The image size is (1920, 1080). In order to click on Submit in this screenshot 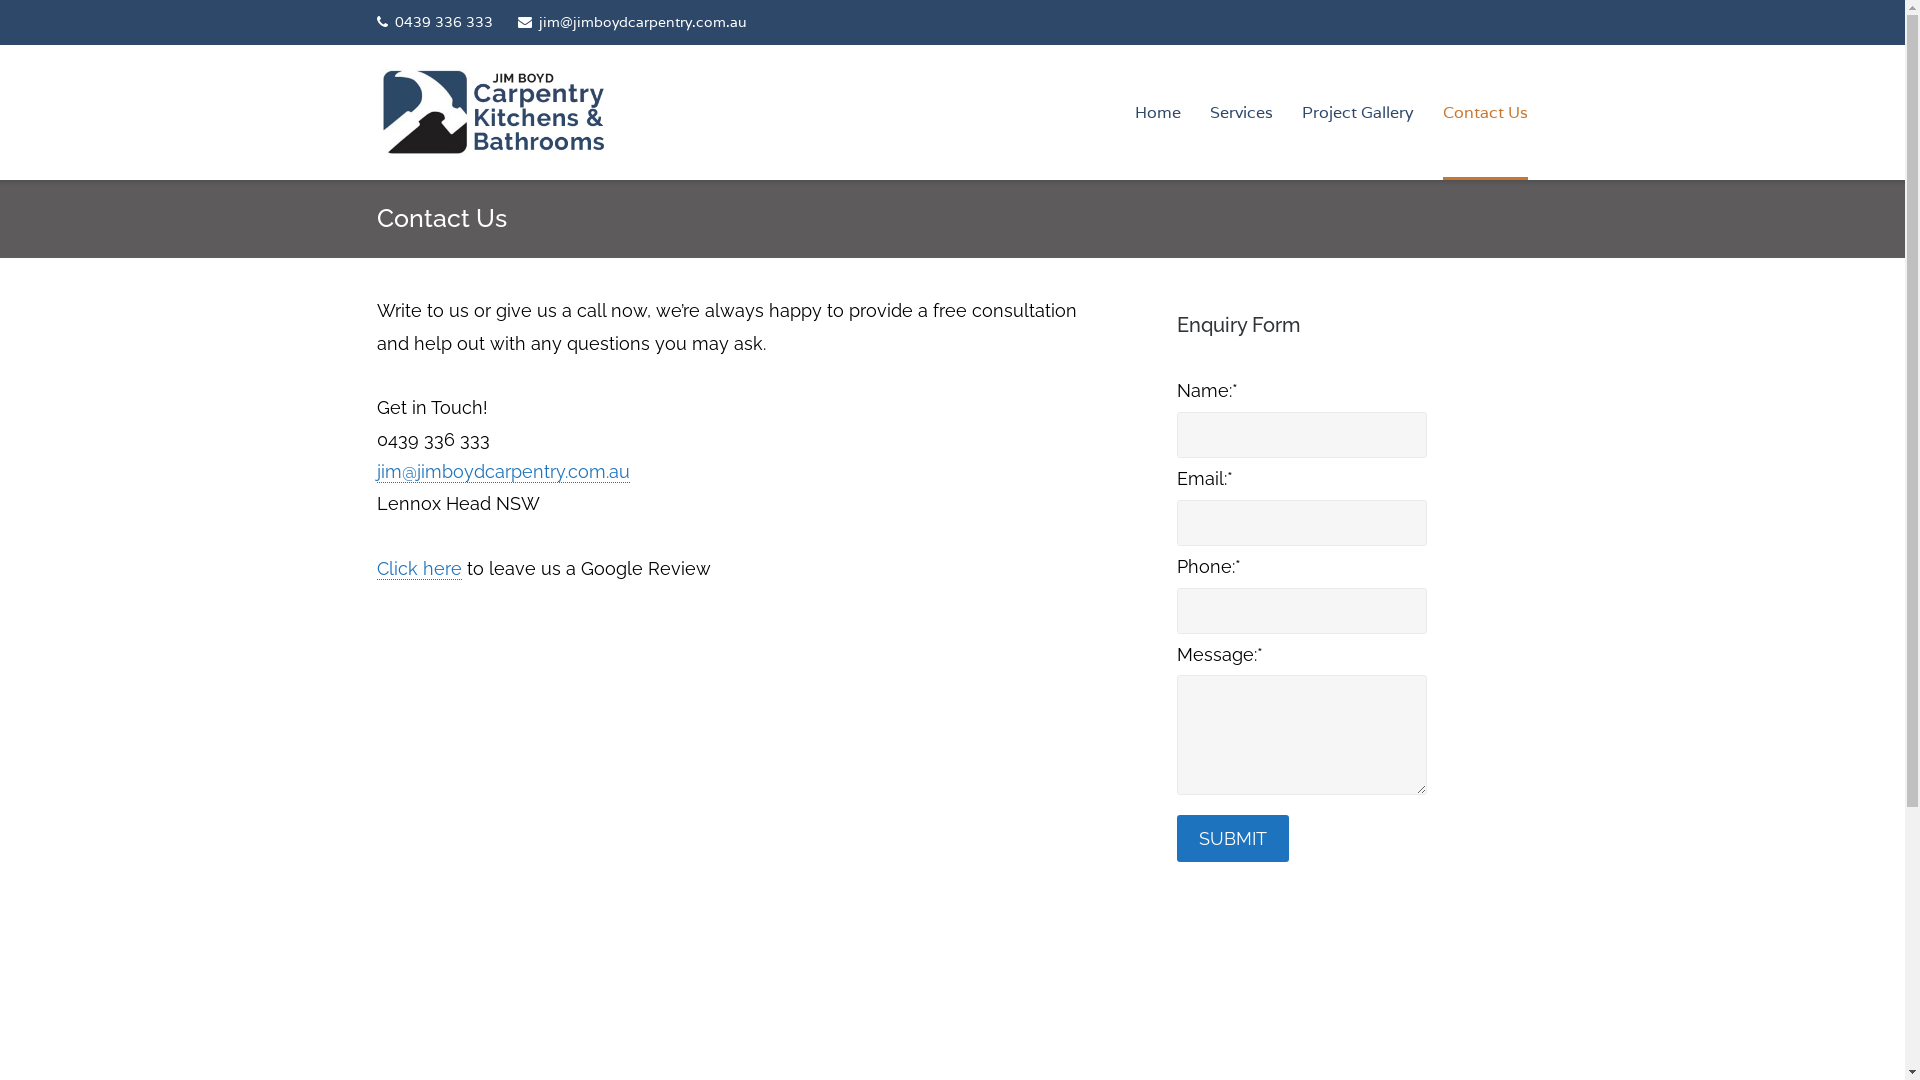, I will do `click(1233, 838)`.